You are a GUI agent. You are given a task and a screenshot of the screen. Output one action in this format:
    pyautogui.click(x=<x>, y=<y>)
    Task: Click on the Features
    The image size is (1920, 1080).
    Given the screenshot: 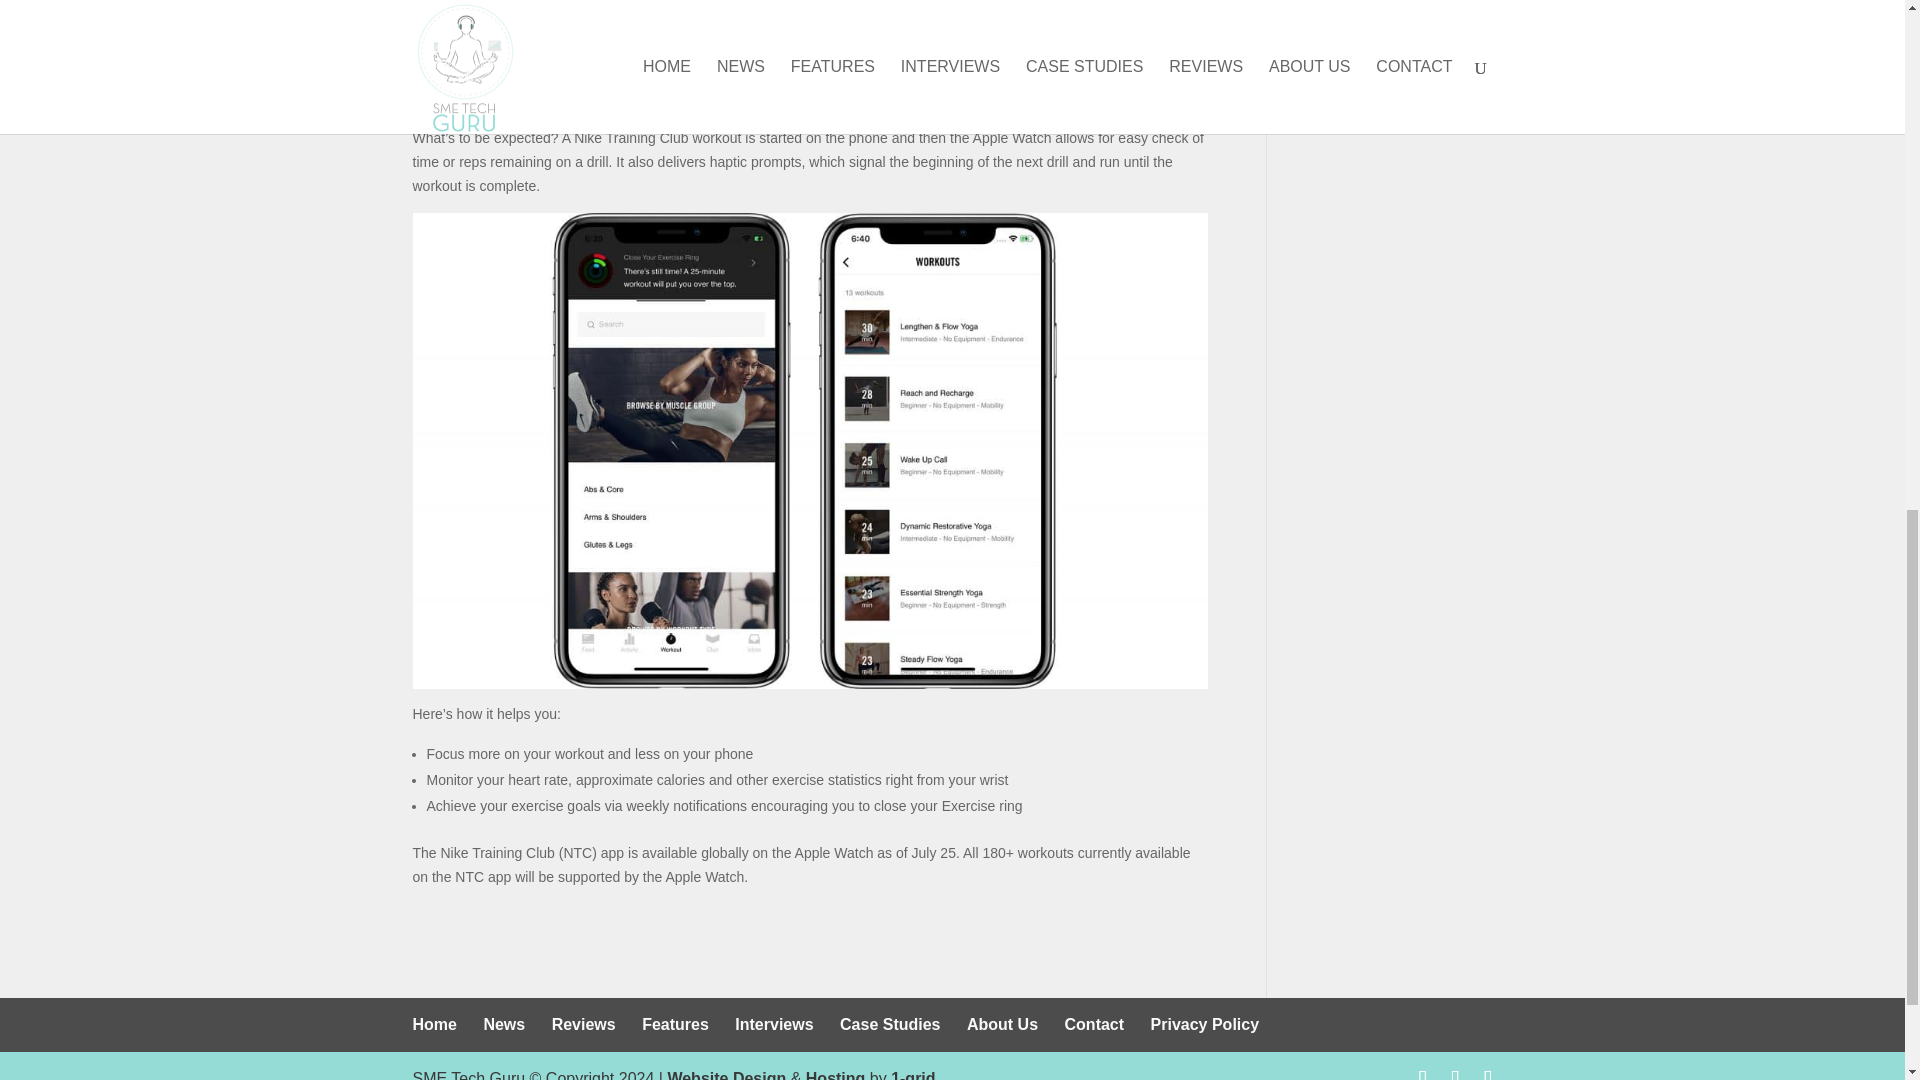 What is the action you would take?
    pyautogui.click(x=674, y=1024)
    